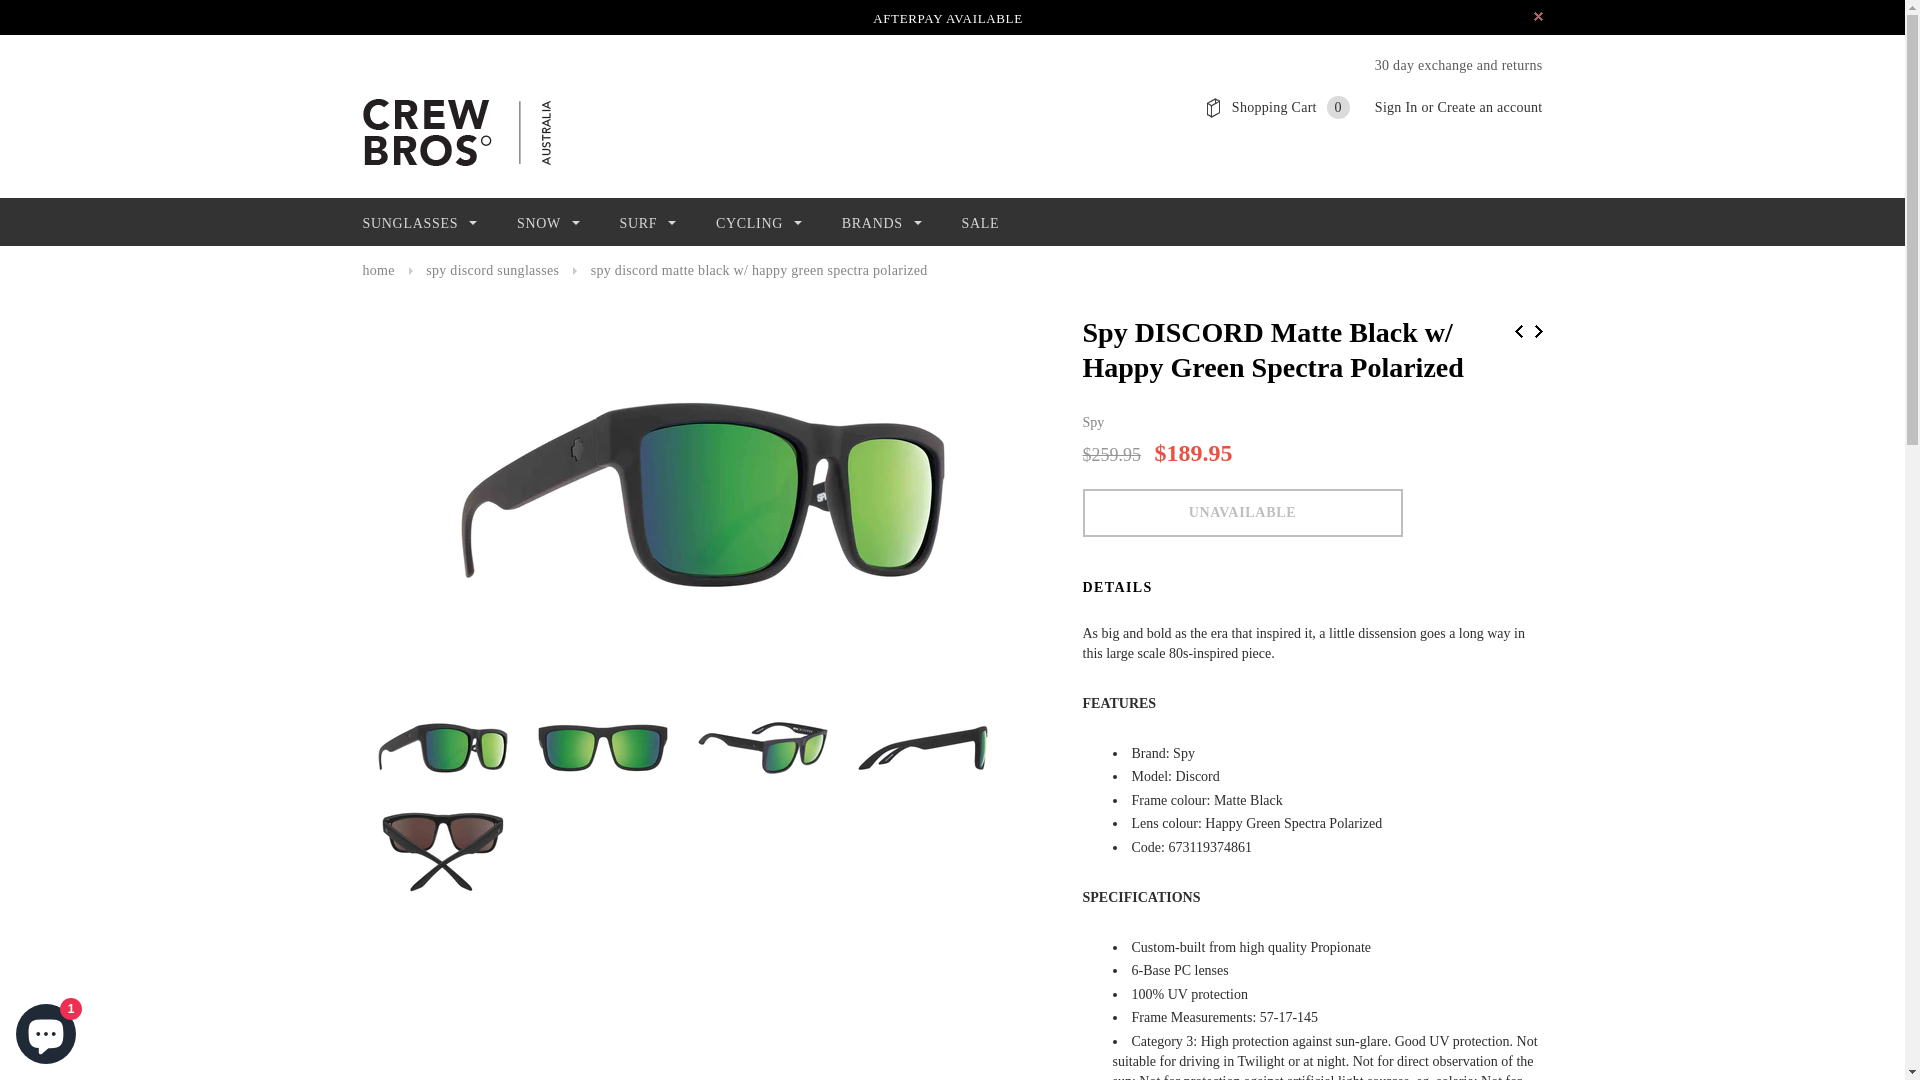 The width and height of the screenshot is (1920, 1080). What do you see at coordinates (1538, 332) in the screenshot?
I see `NEXT PRODUCT` at bounding box center [1538, 332].